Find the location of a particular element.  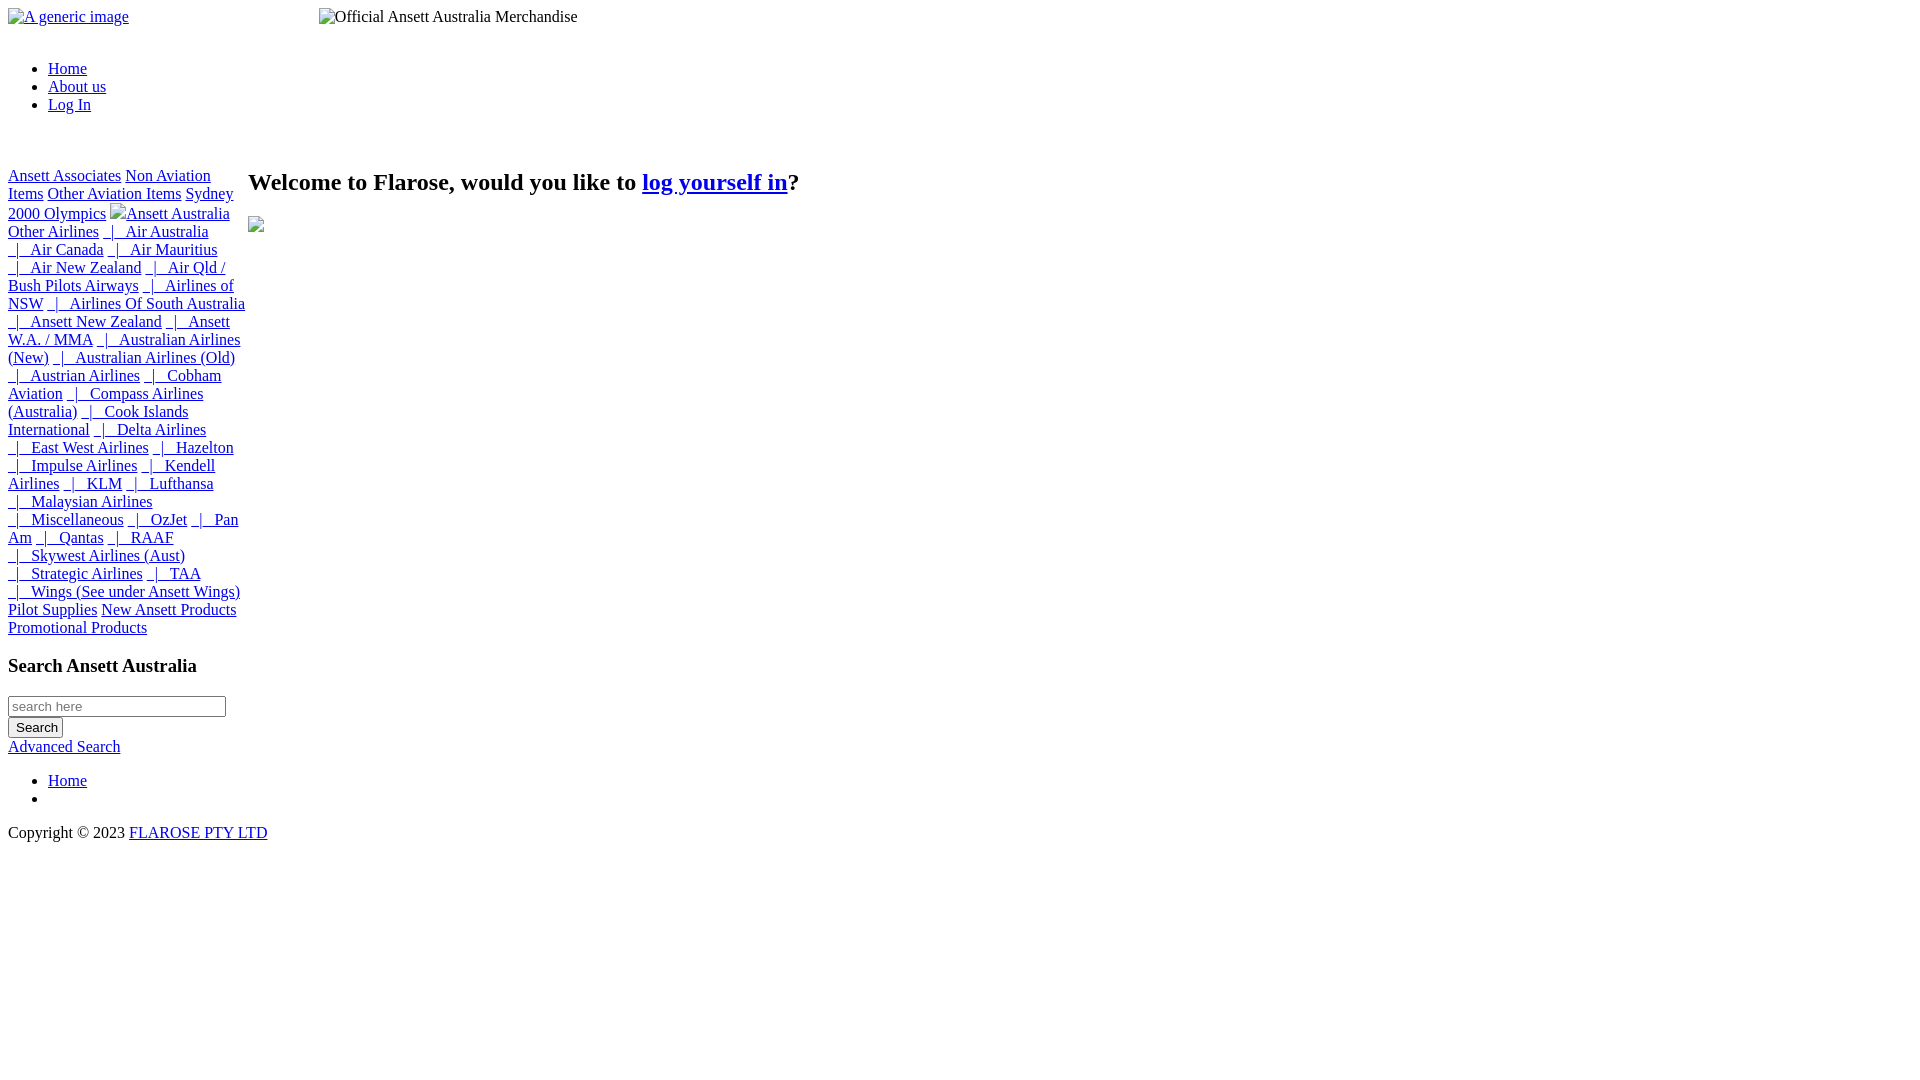

  |_ Qantas is located at coordinates (70, 538).